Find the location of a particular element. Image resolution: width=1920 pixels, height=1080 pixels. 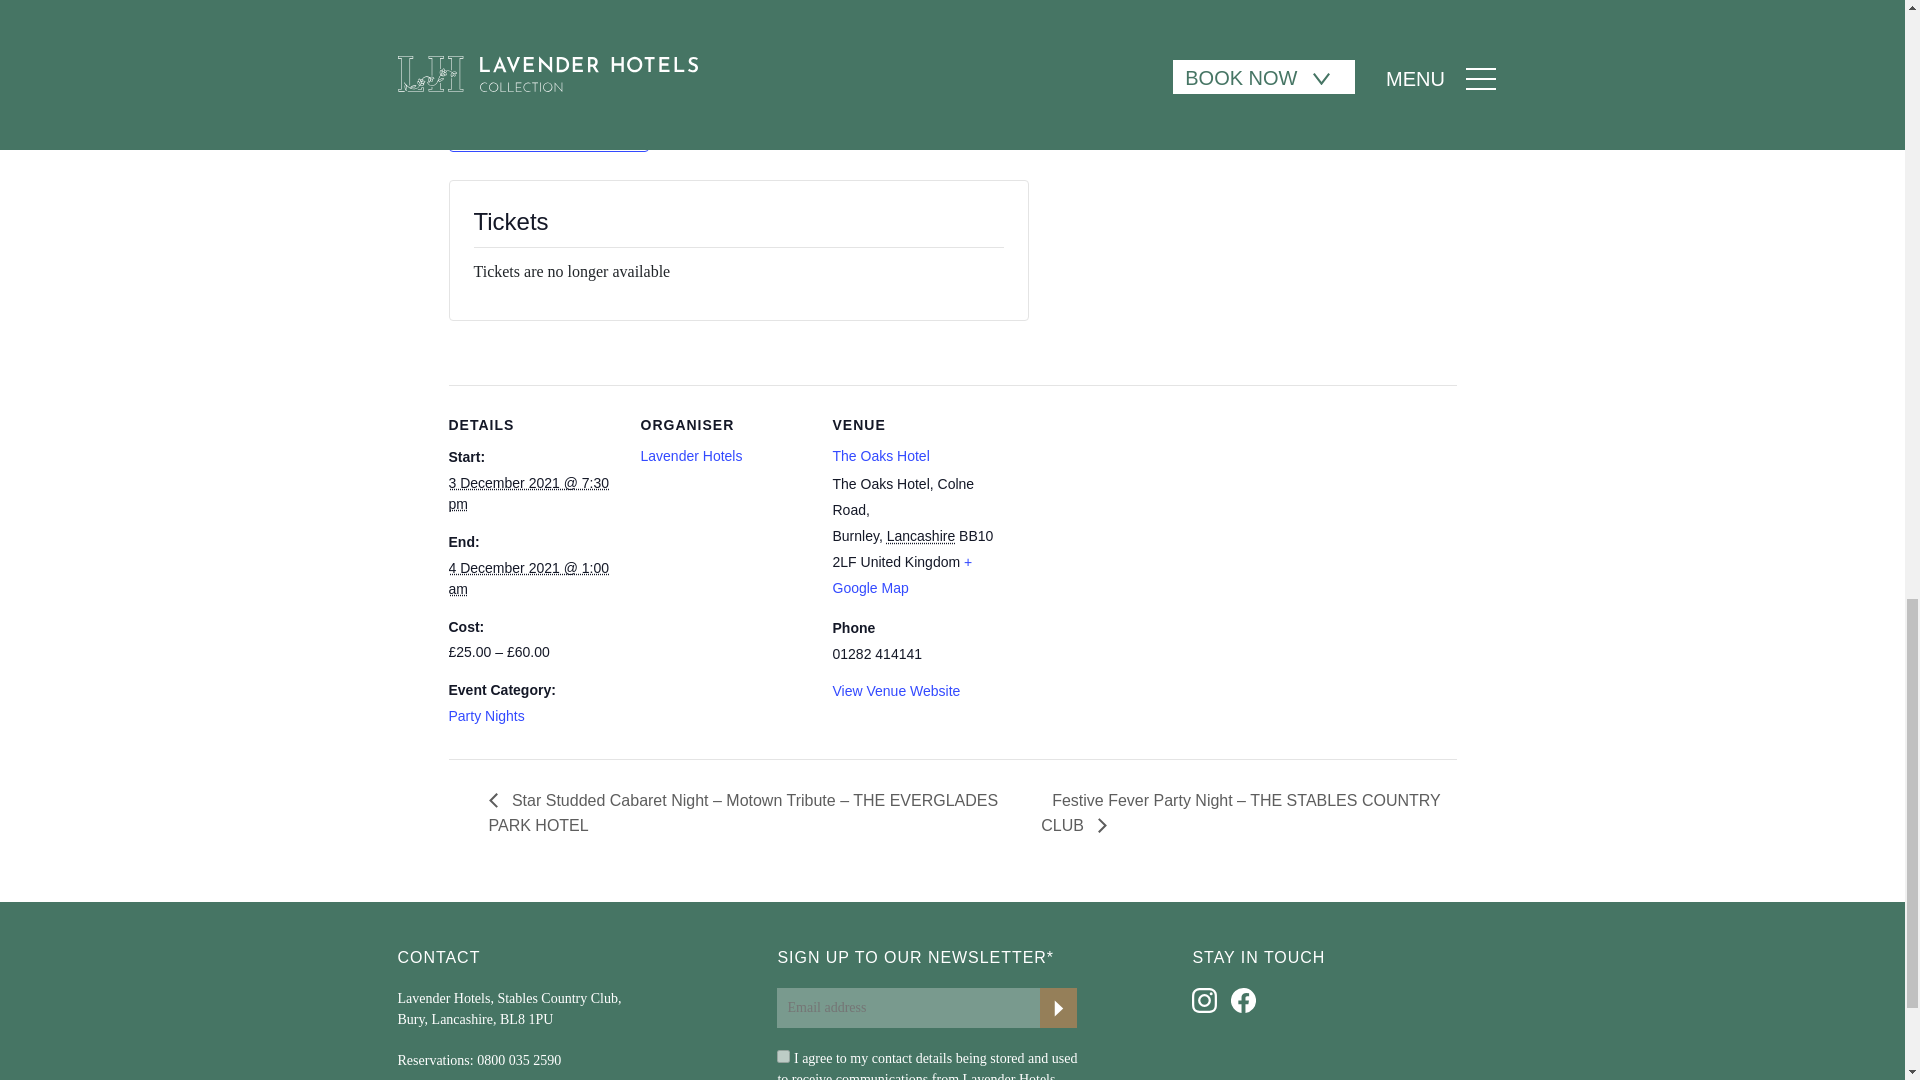

Lancashire is located at coordinates (922, 536).